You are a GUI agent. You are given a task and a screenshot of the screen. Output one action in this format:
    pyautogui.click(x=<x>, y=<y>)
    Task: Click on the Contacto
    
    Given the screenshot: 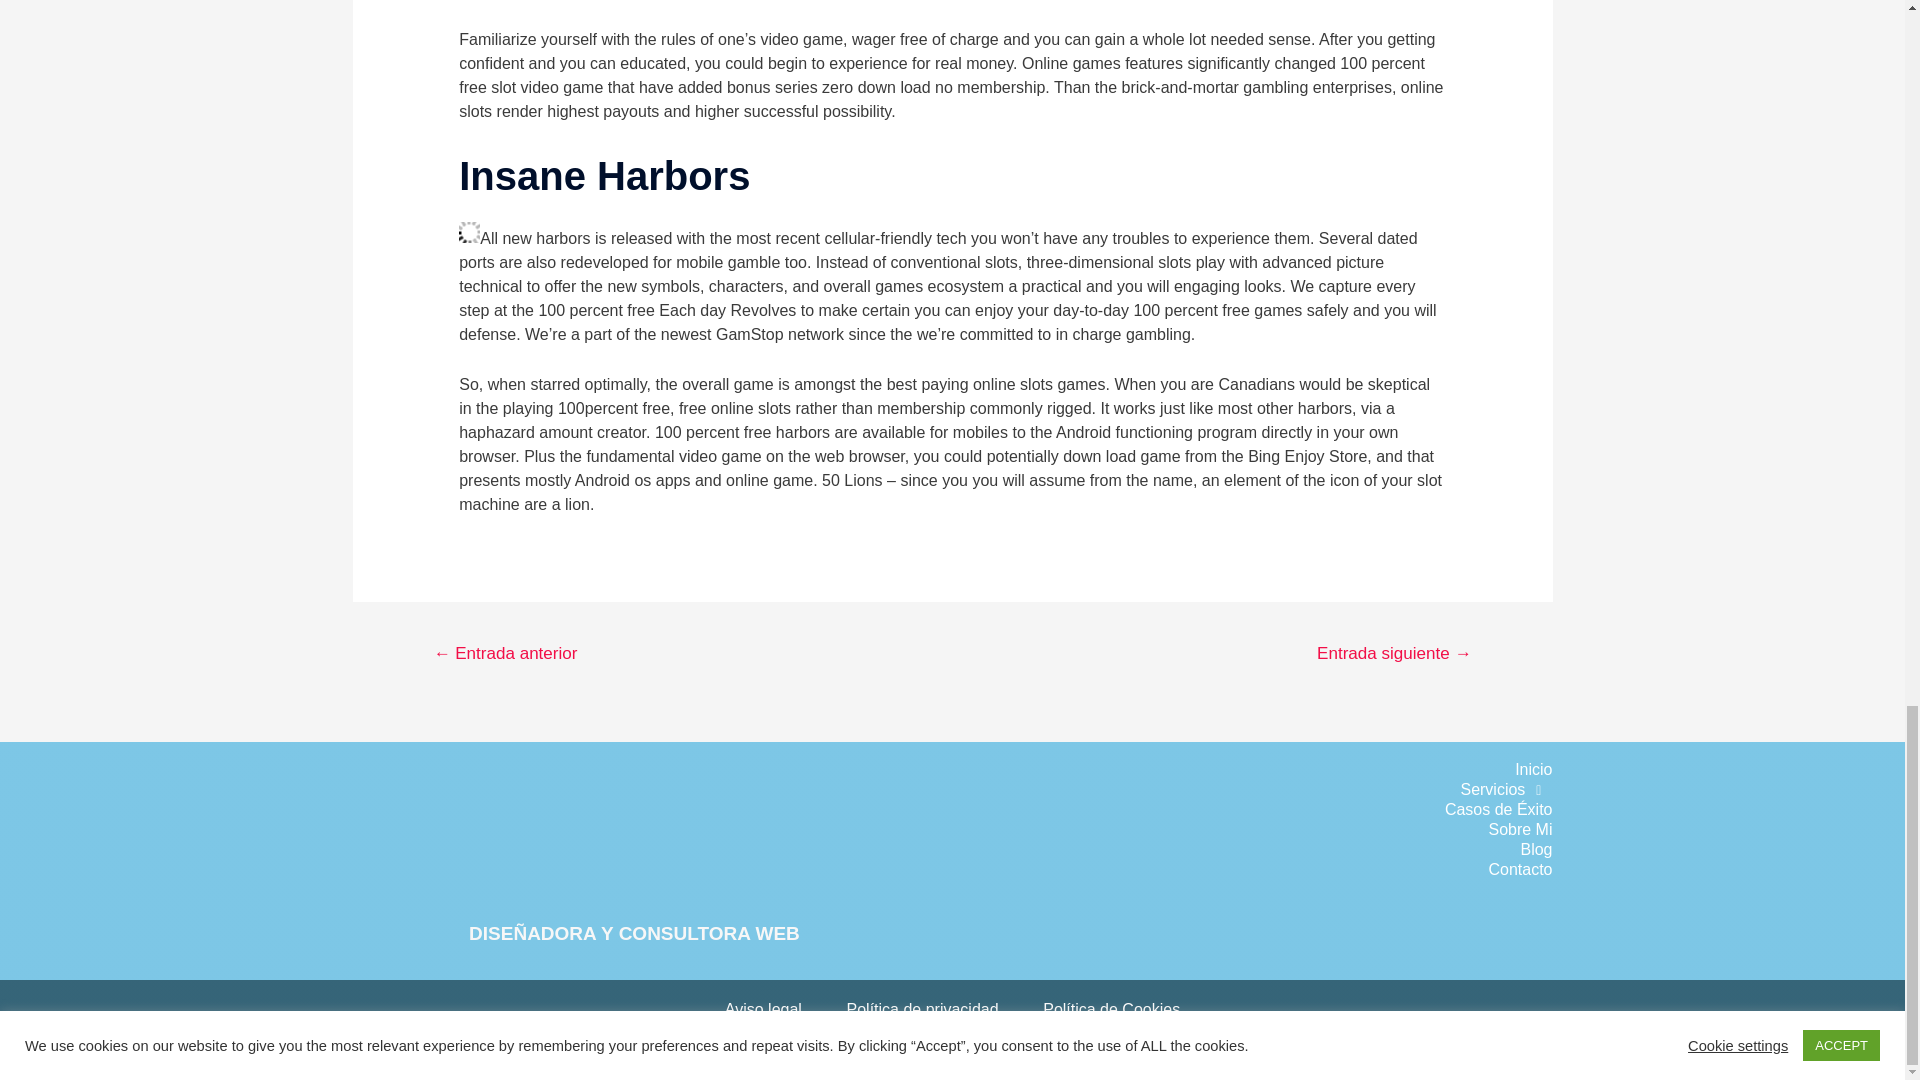 What is the action you would take?
    pyautogui.click(x=1233, y=870)
    